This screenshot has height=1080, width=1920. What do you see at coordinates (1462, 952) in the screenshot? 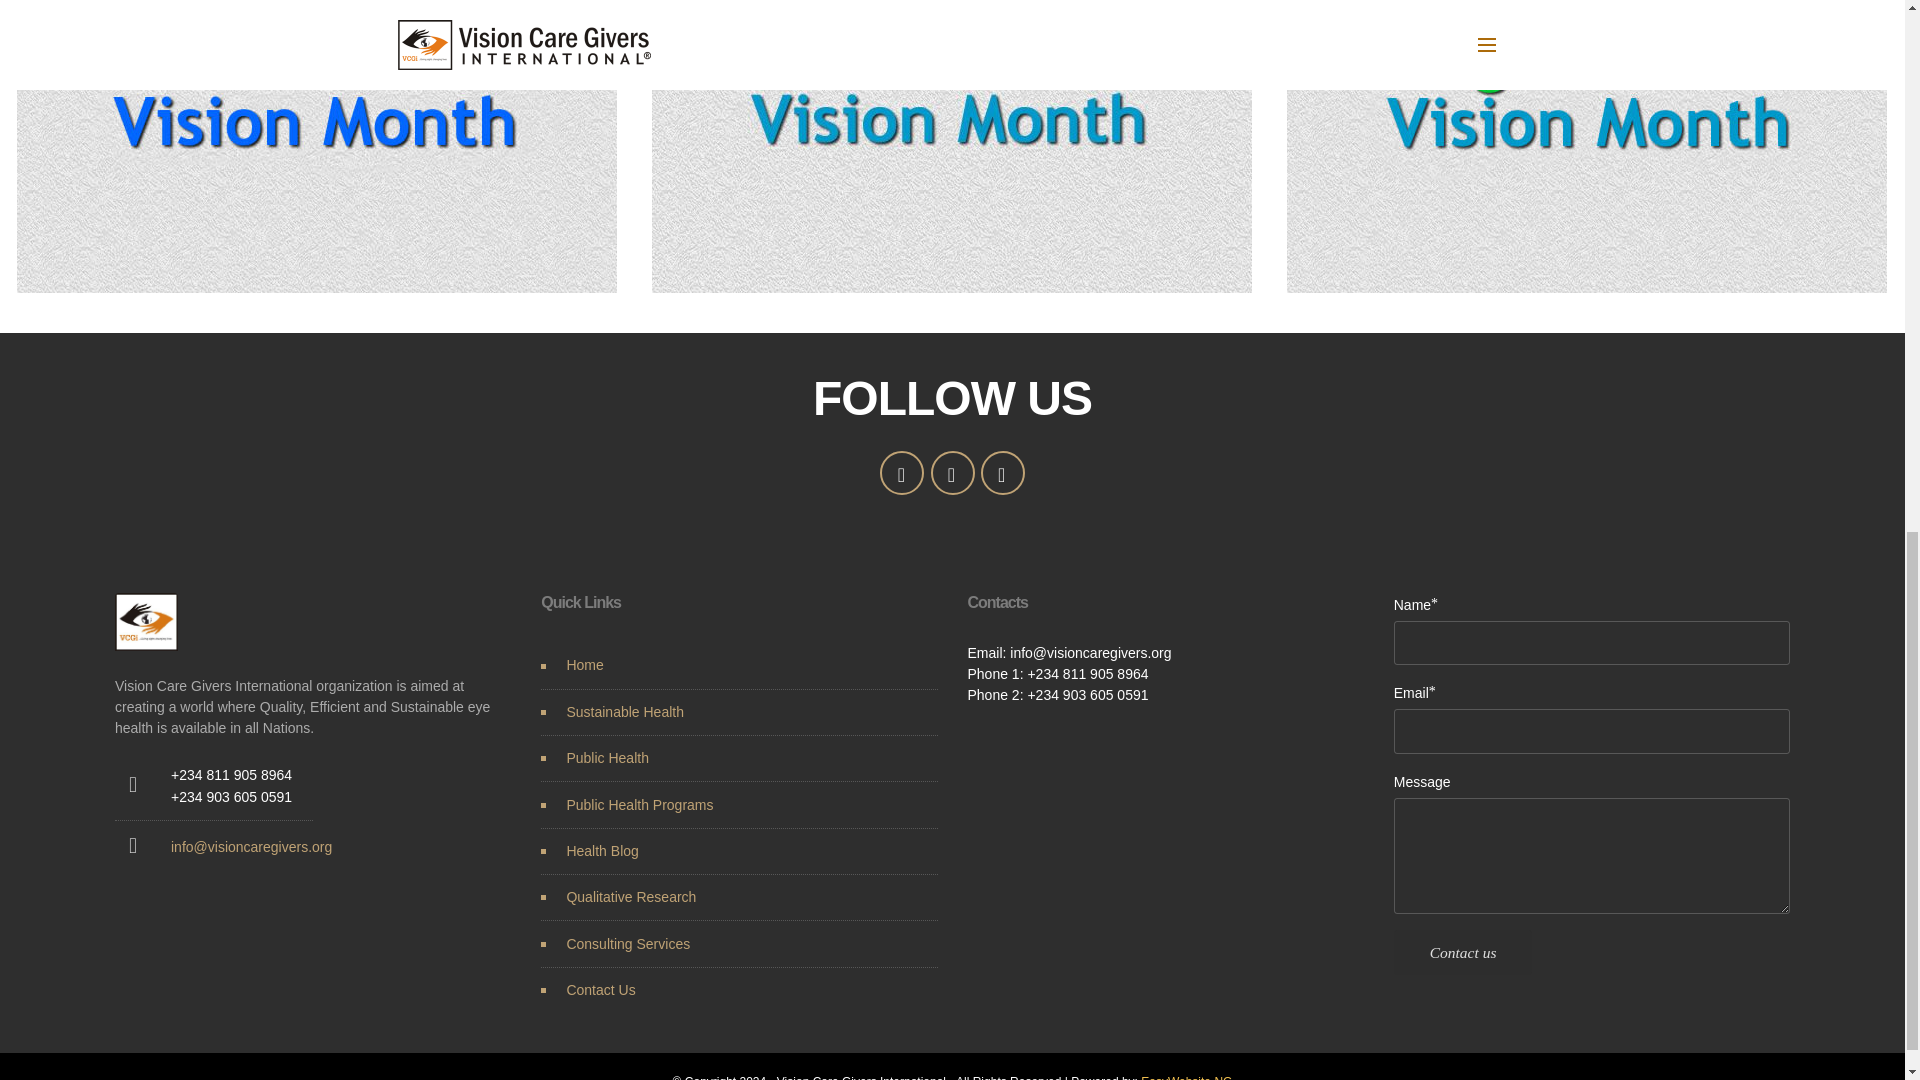
I see `Contact us` at bounding box center [1462, 952].